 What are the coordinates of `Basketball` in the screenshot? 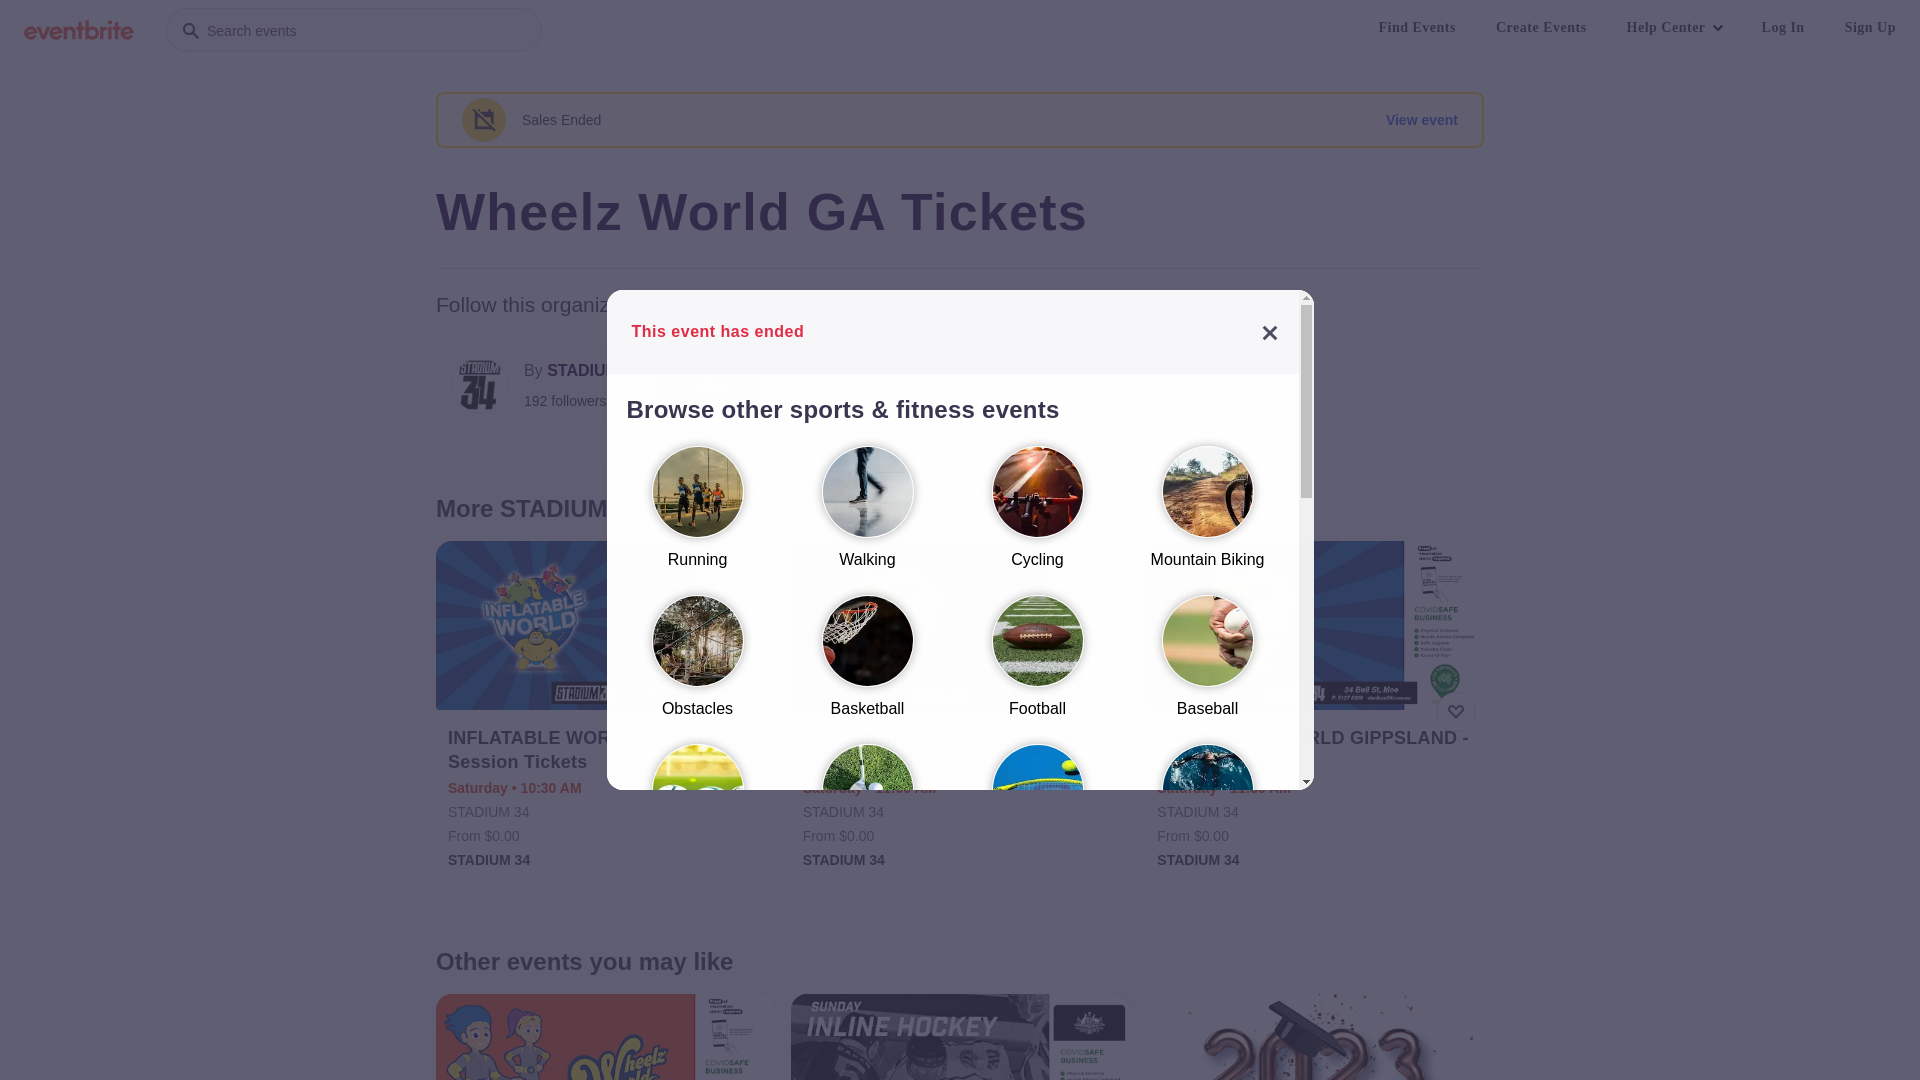 It's located at (867, 666).